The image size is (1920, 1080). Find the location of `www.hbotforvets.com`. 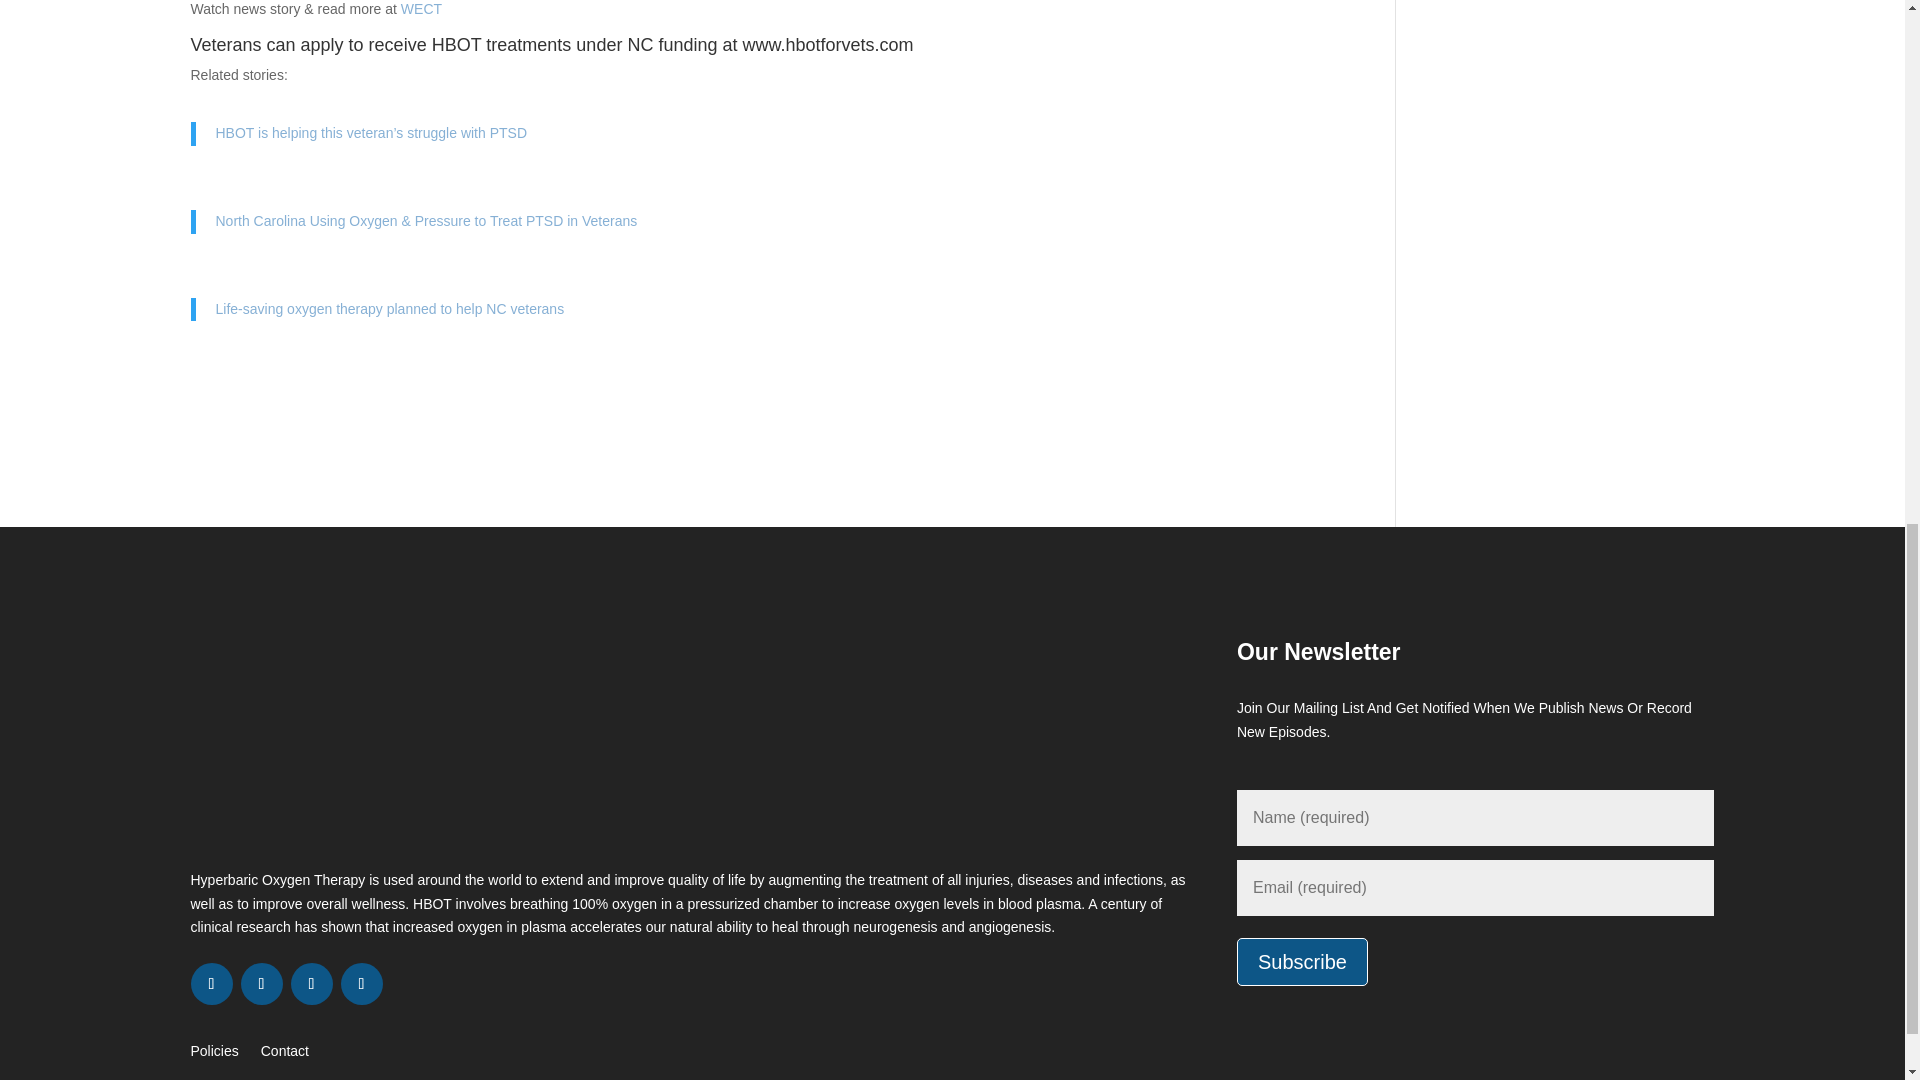

www.hbotforvets.com is located at coordinates (827, 44).